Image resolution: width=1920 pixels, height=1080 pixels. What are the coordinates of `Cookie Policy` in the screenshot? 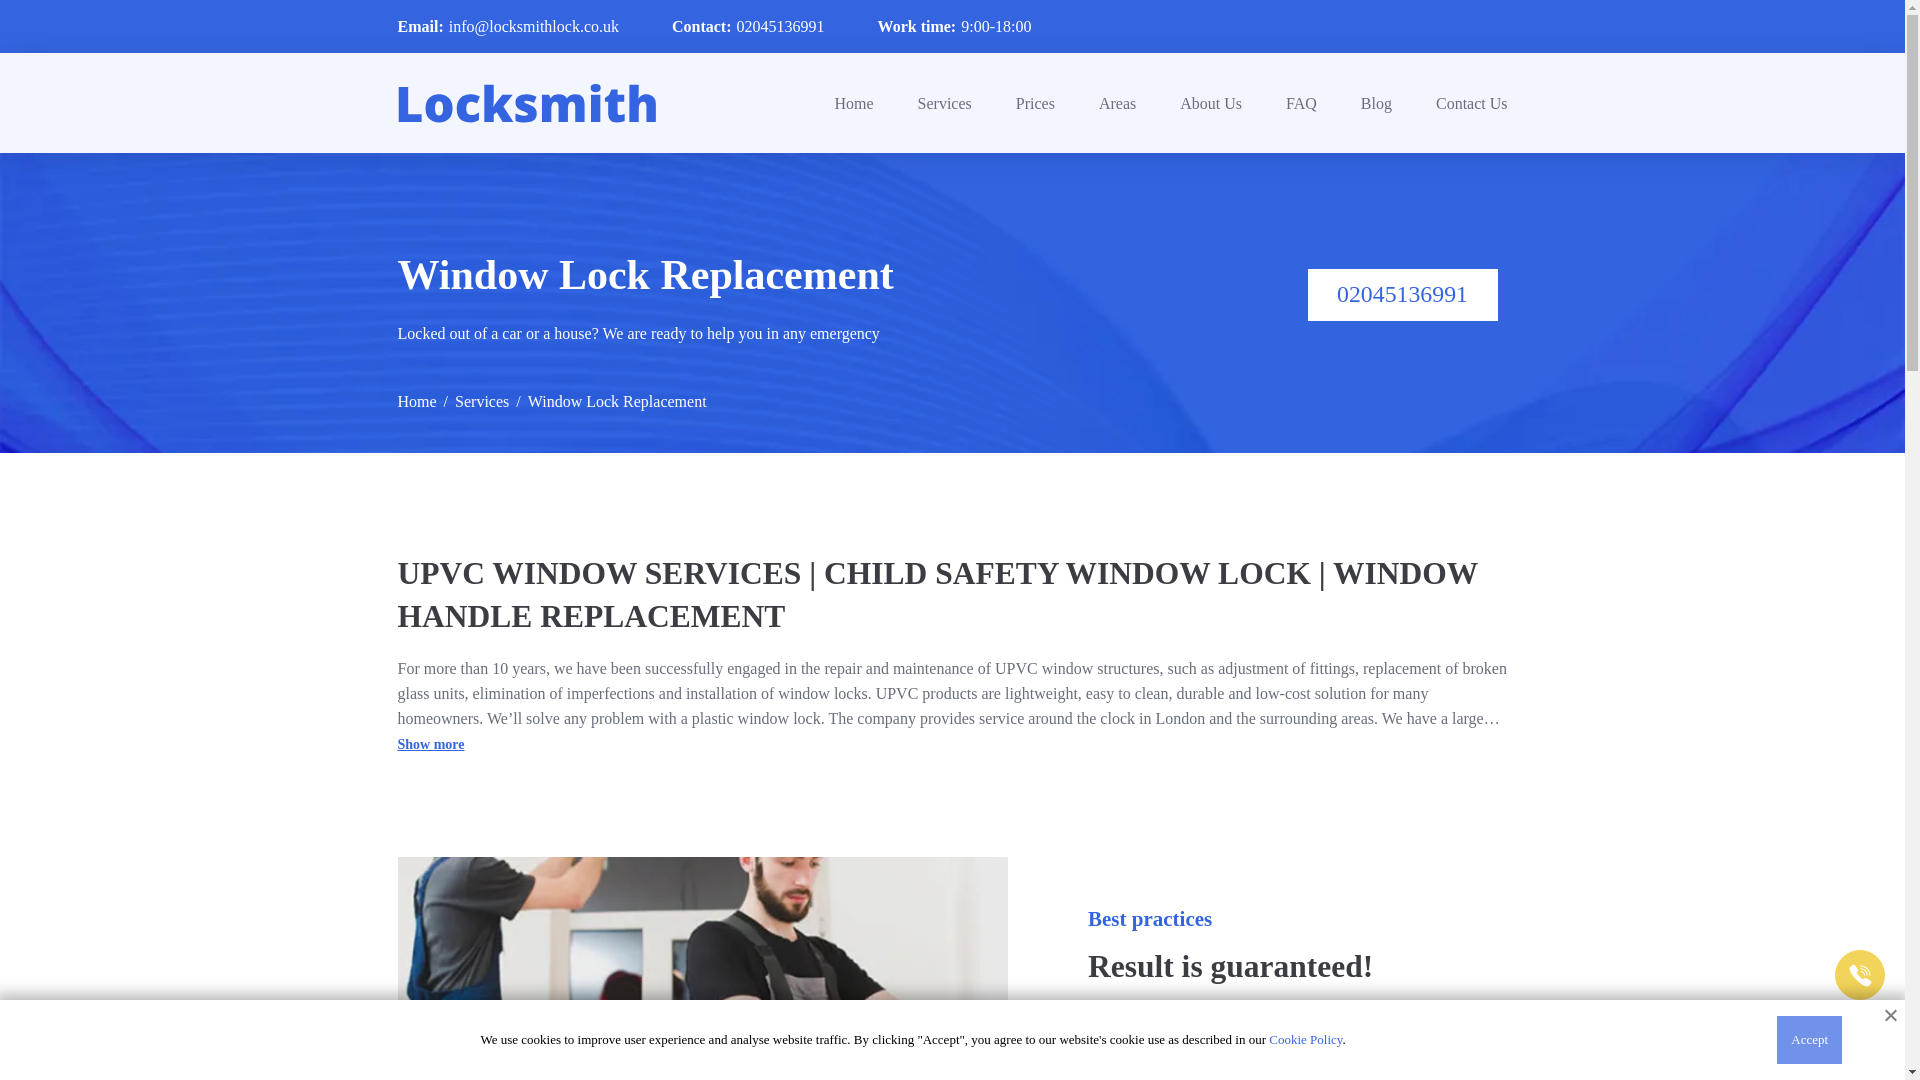 It's located at (1306, 1039).